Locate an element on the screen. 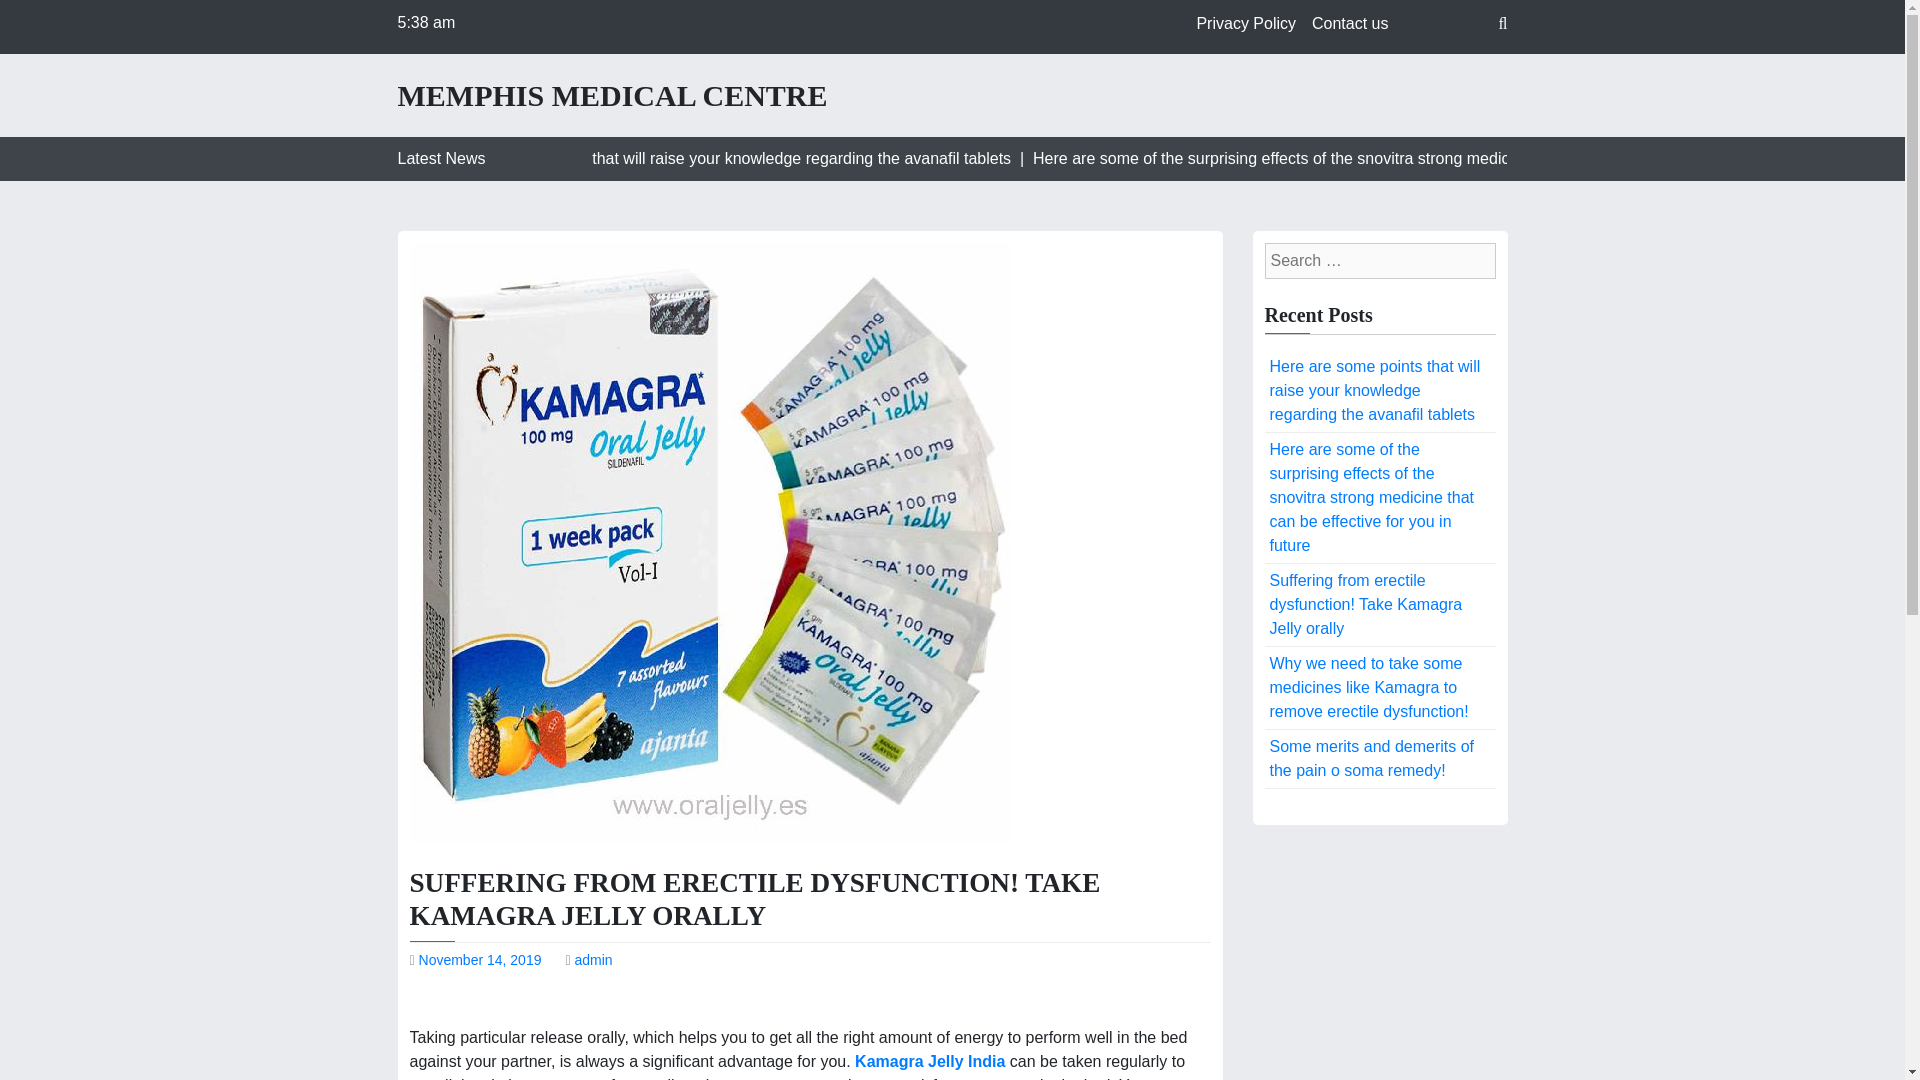 Image resolution: width=1920 pixels, height=1080 pixels. Kamagra Jelly India is located at coordinates (932, 1062).